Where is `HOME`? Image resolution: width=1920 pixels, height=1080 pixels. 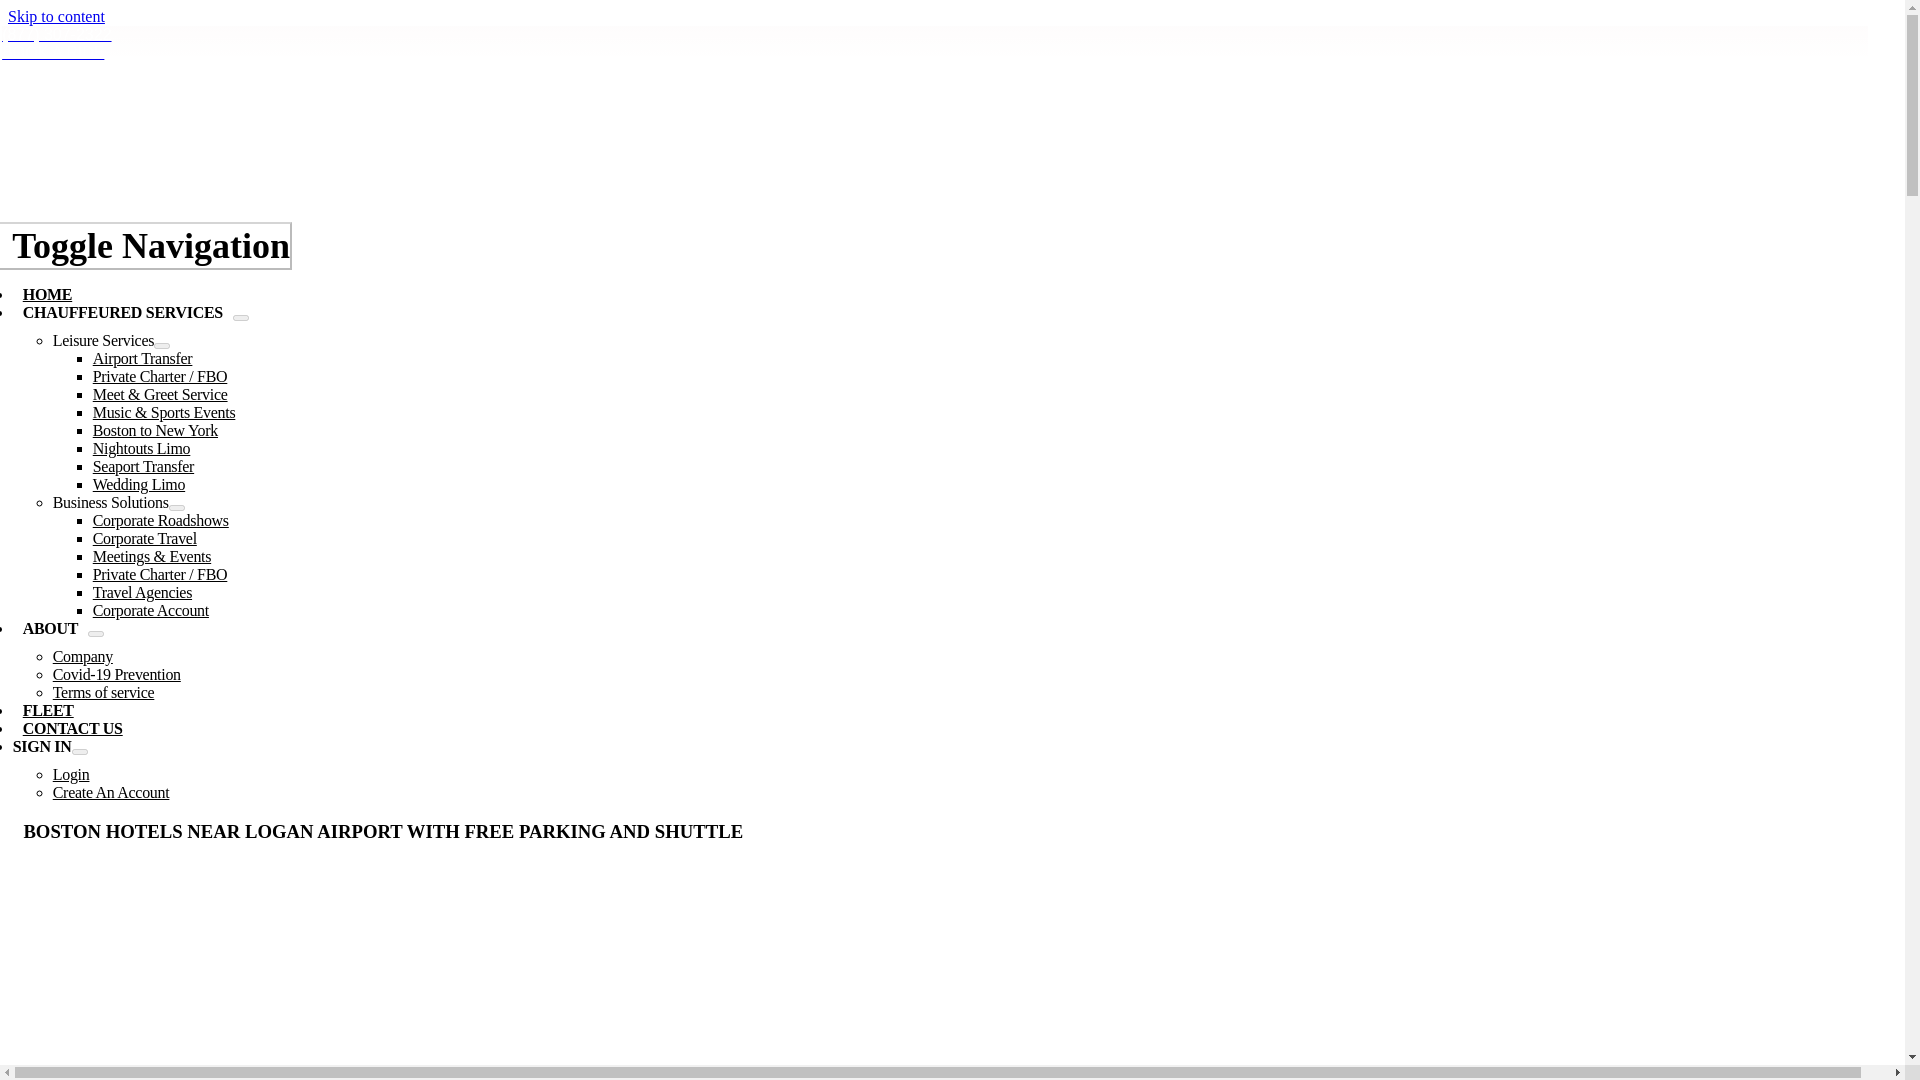
HOME is located at coordinates (48, 294).